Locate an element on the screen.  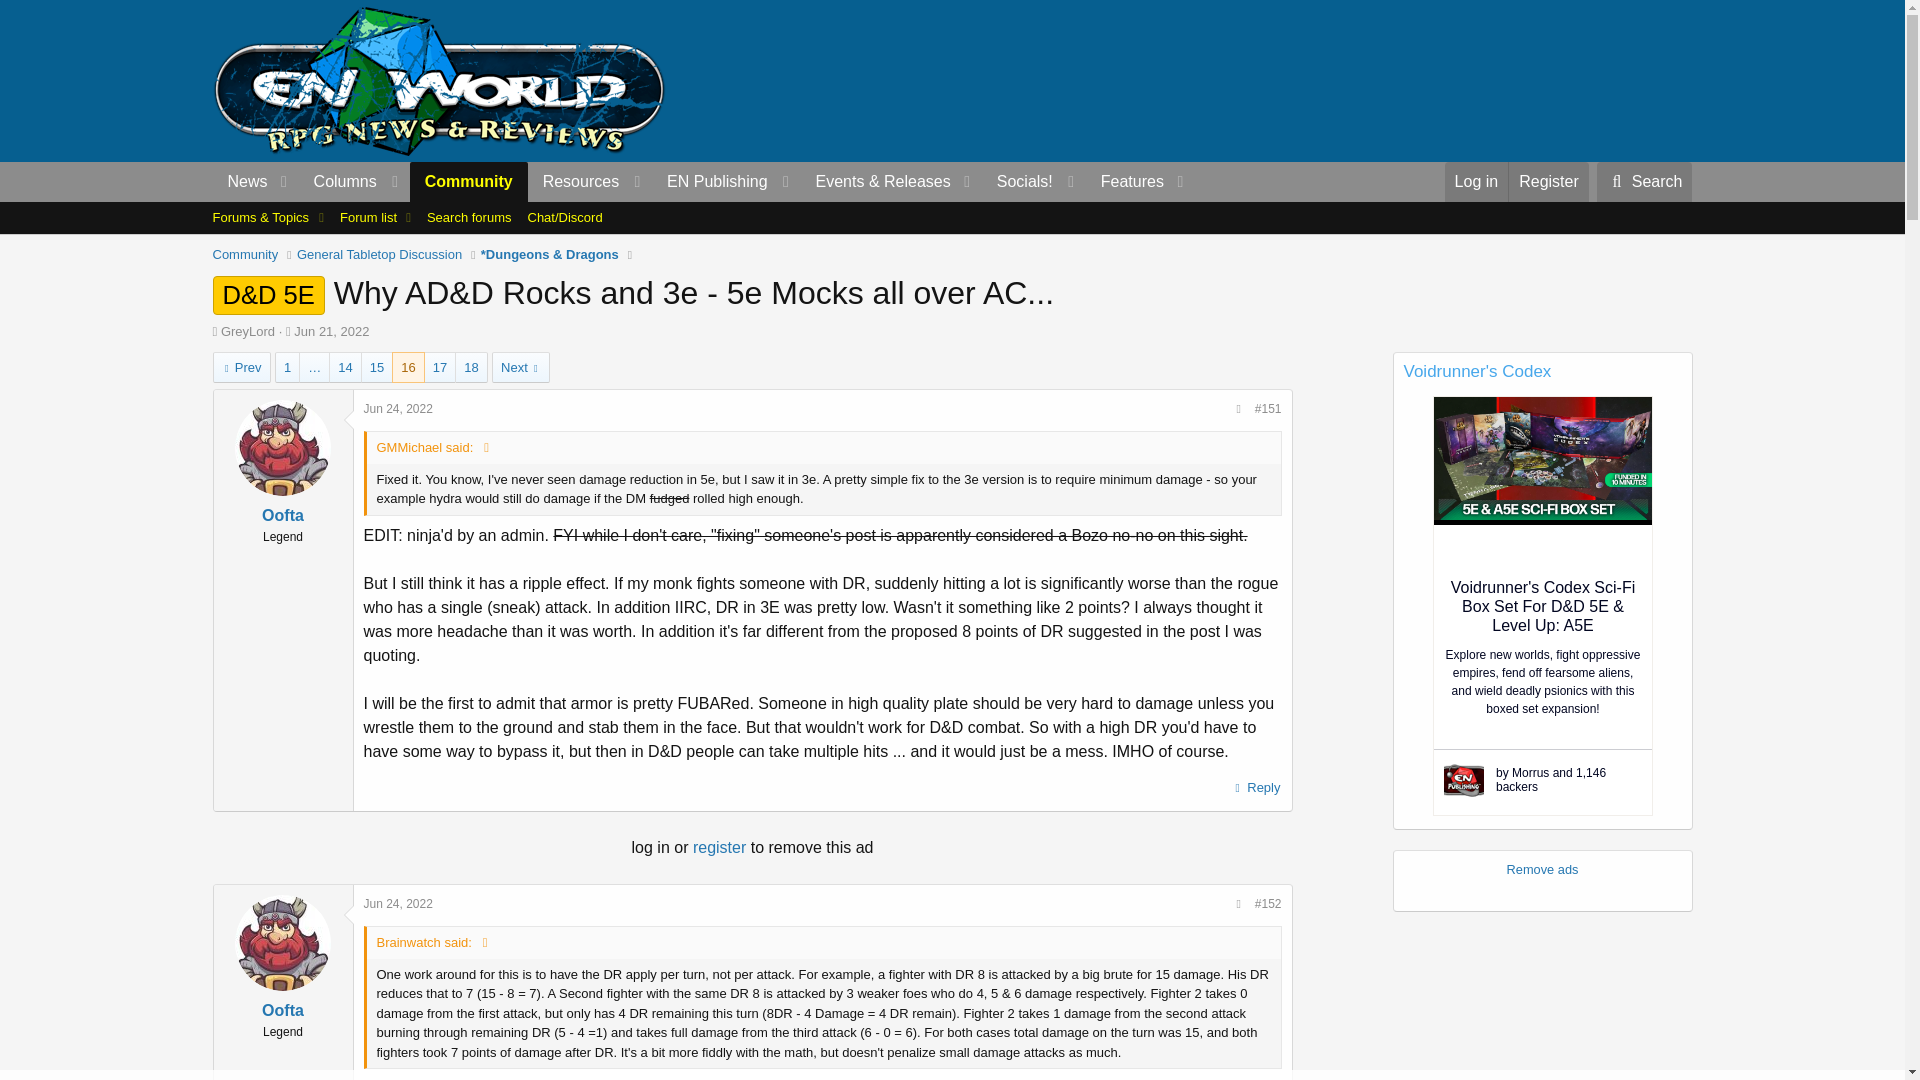
Jun 24, 2022 at 5:23 PM is located at coordinates (398, 408).